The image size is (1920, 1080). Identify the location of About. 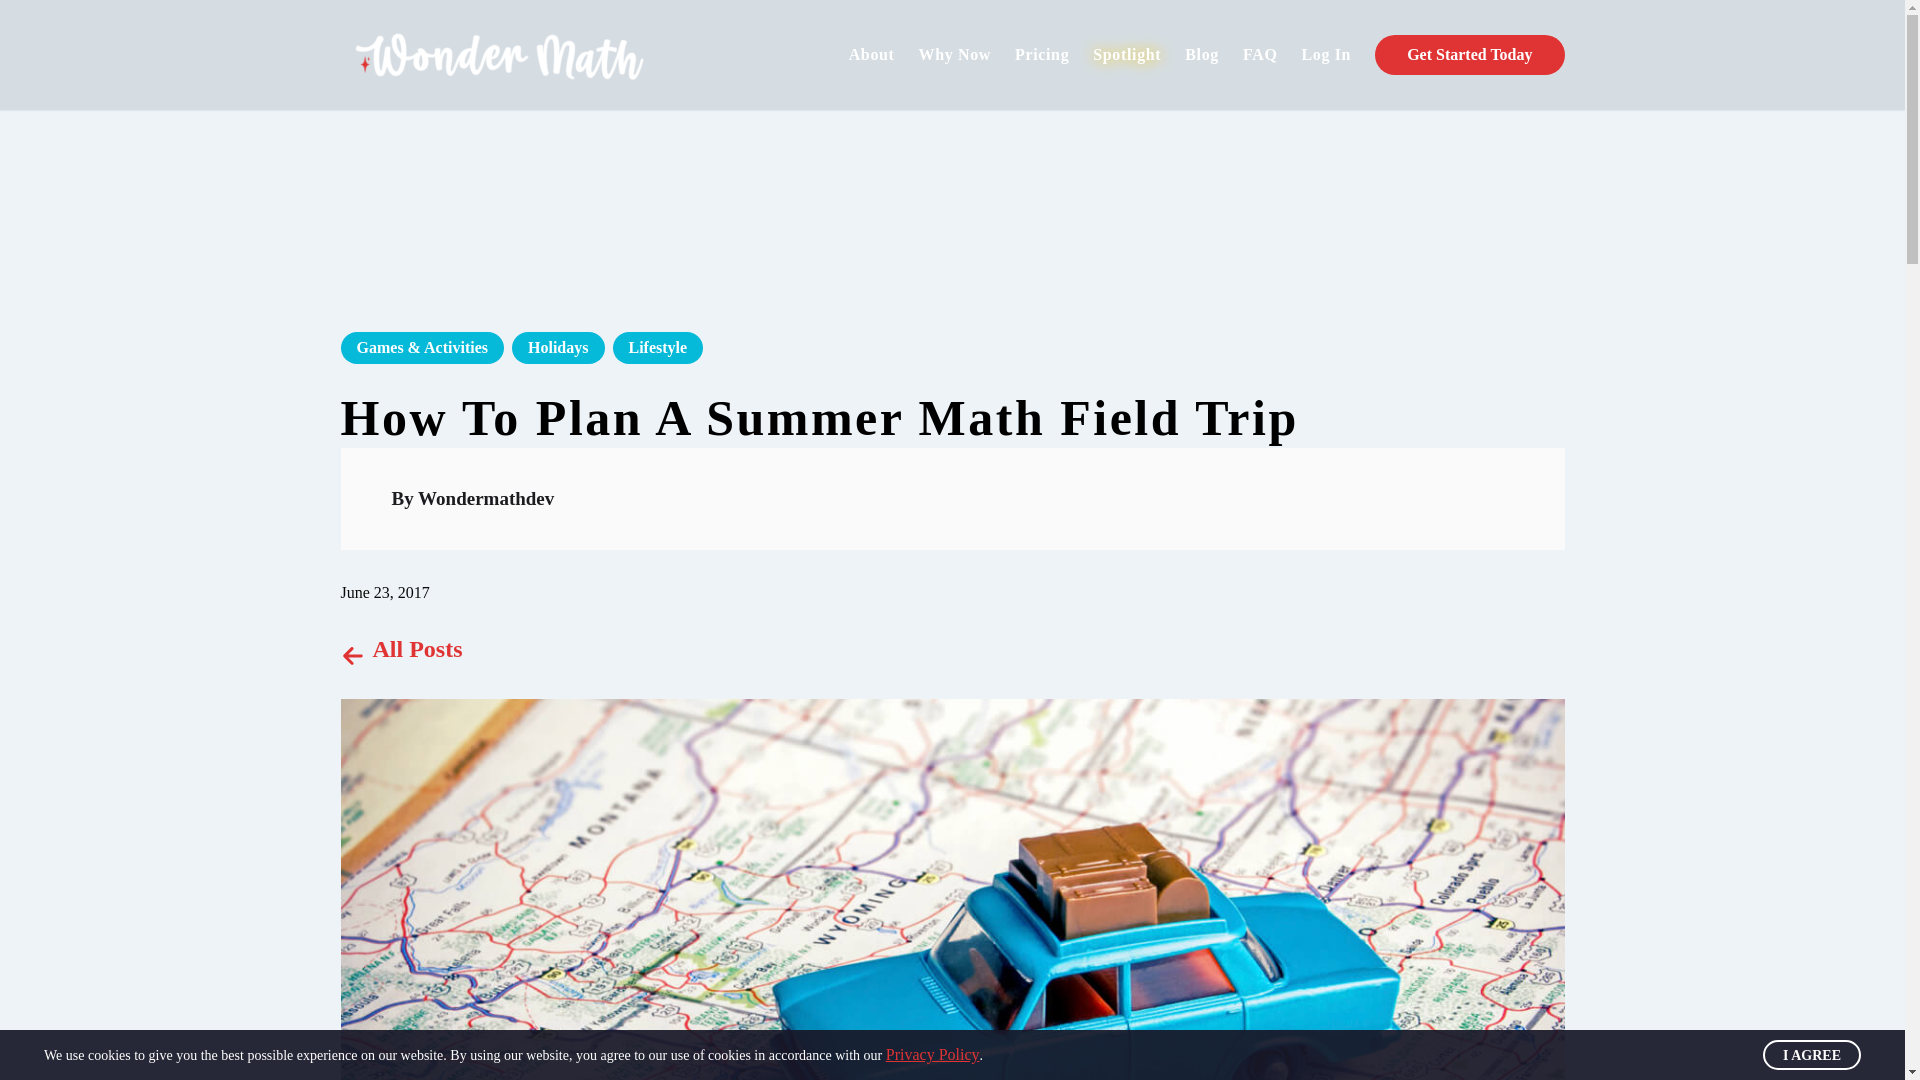
(871, 54).